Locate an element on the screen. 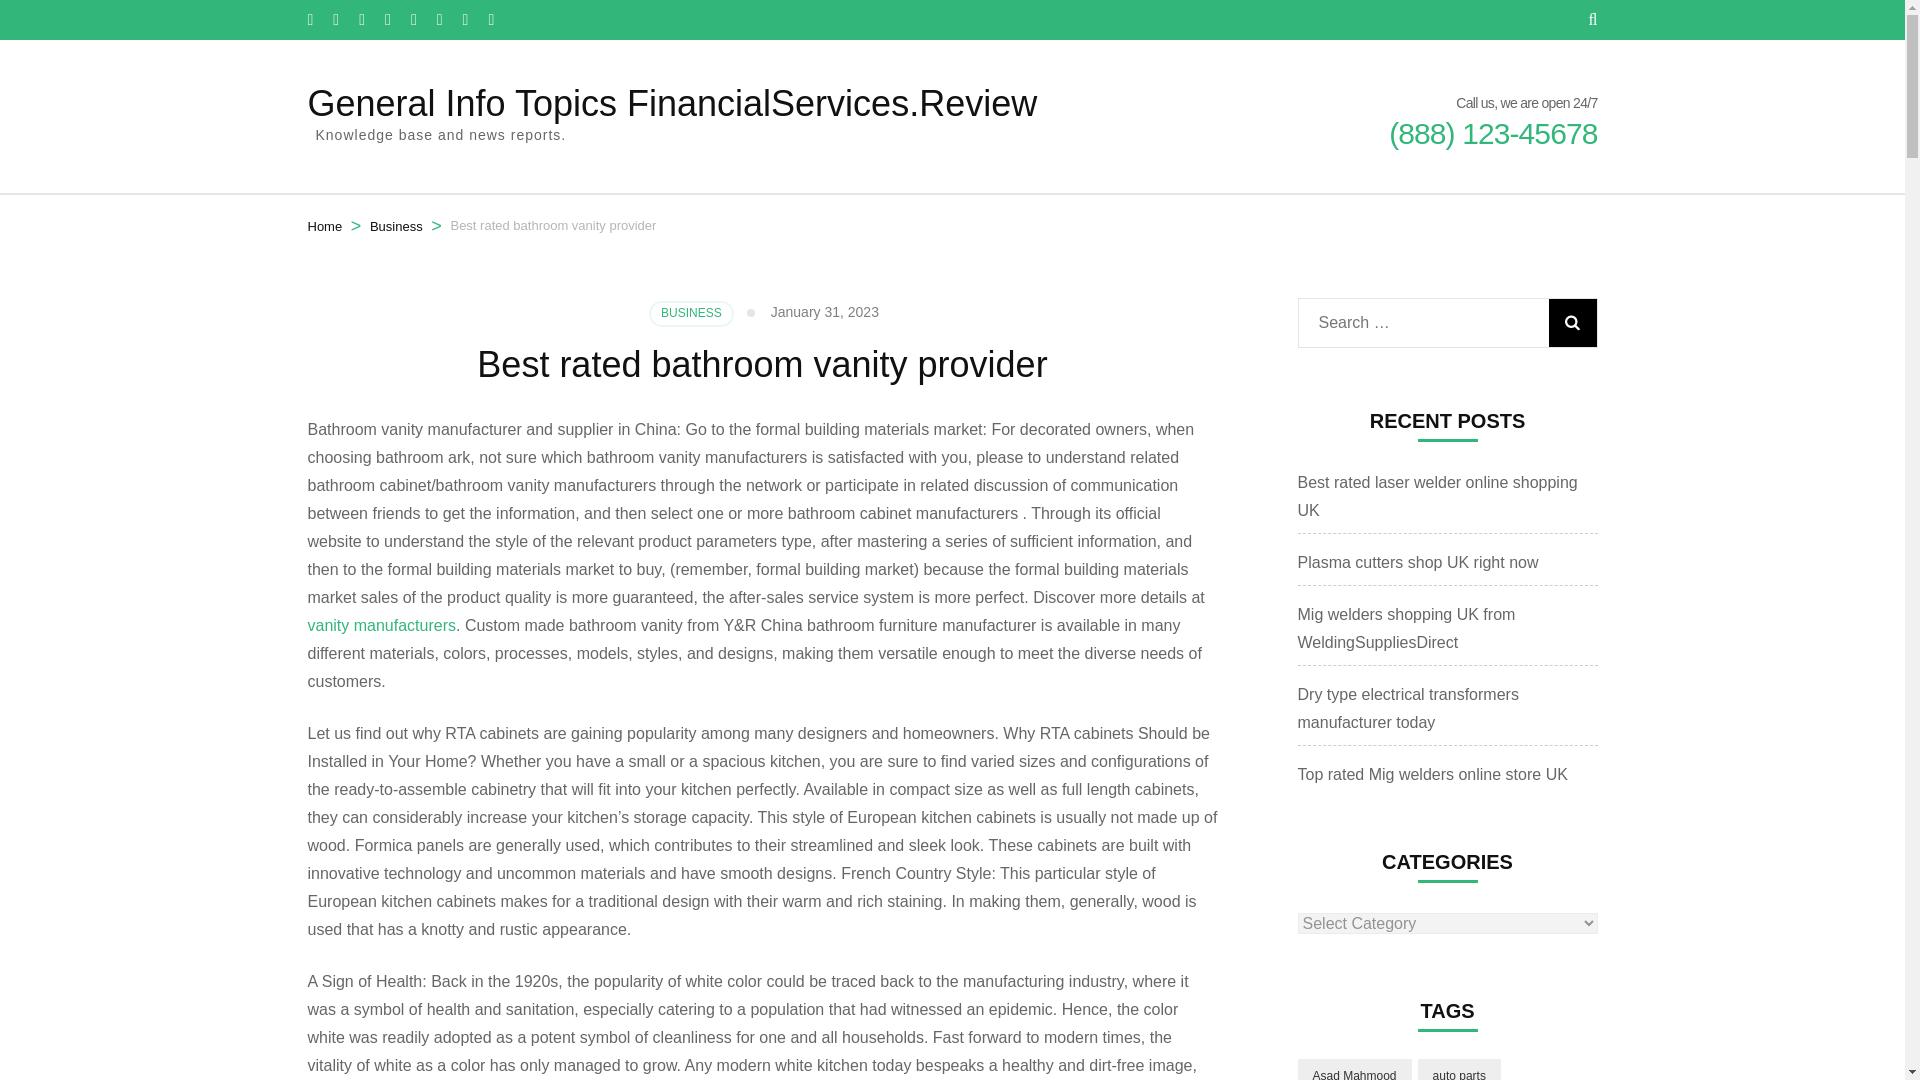 The image size is (1920, 1080). Home is located at coordinates (325, 226).